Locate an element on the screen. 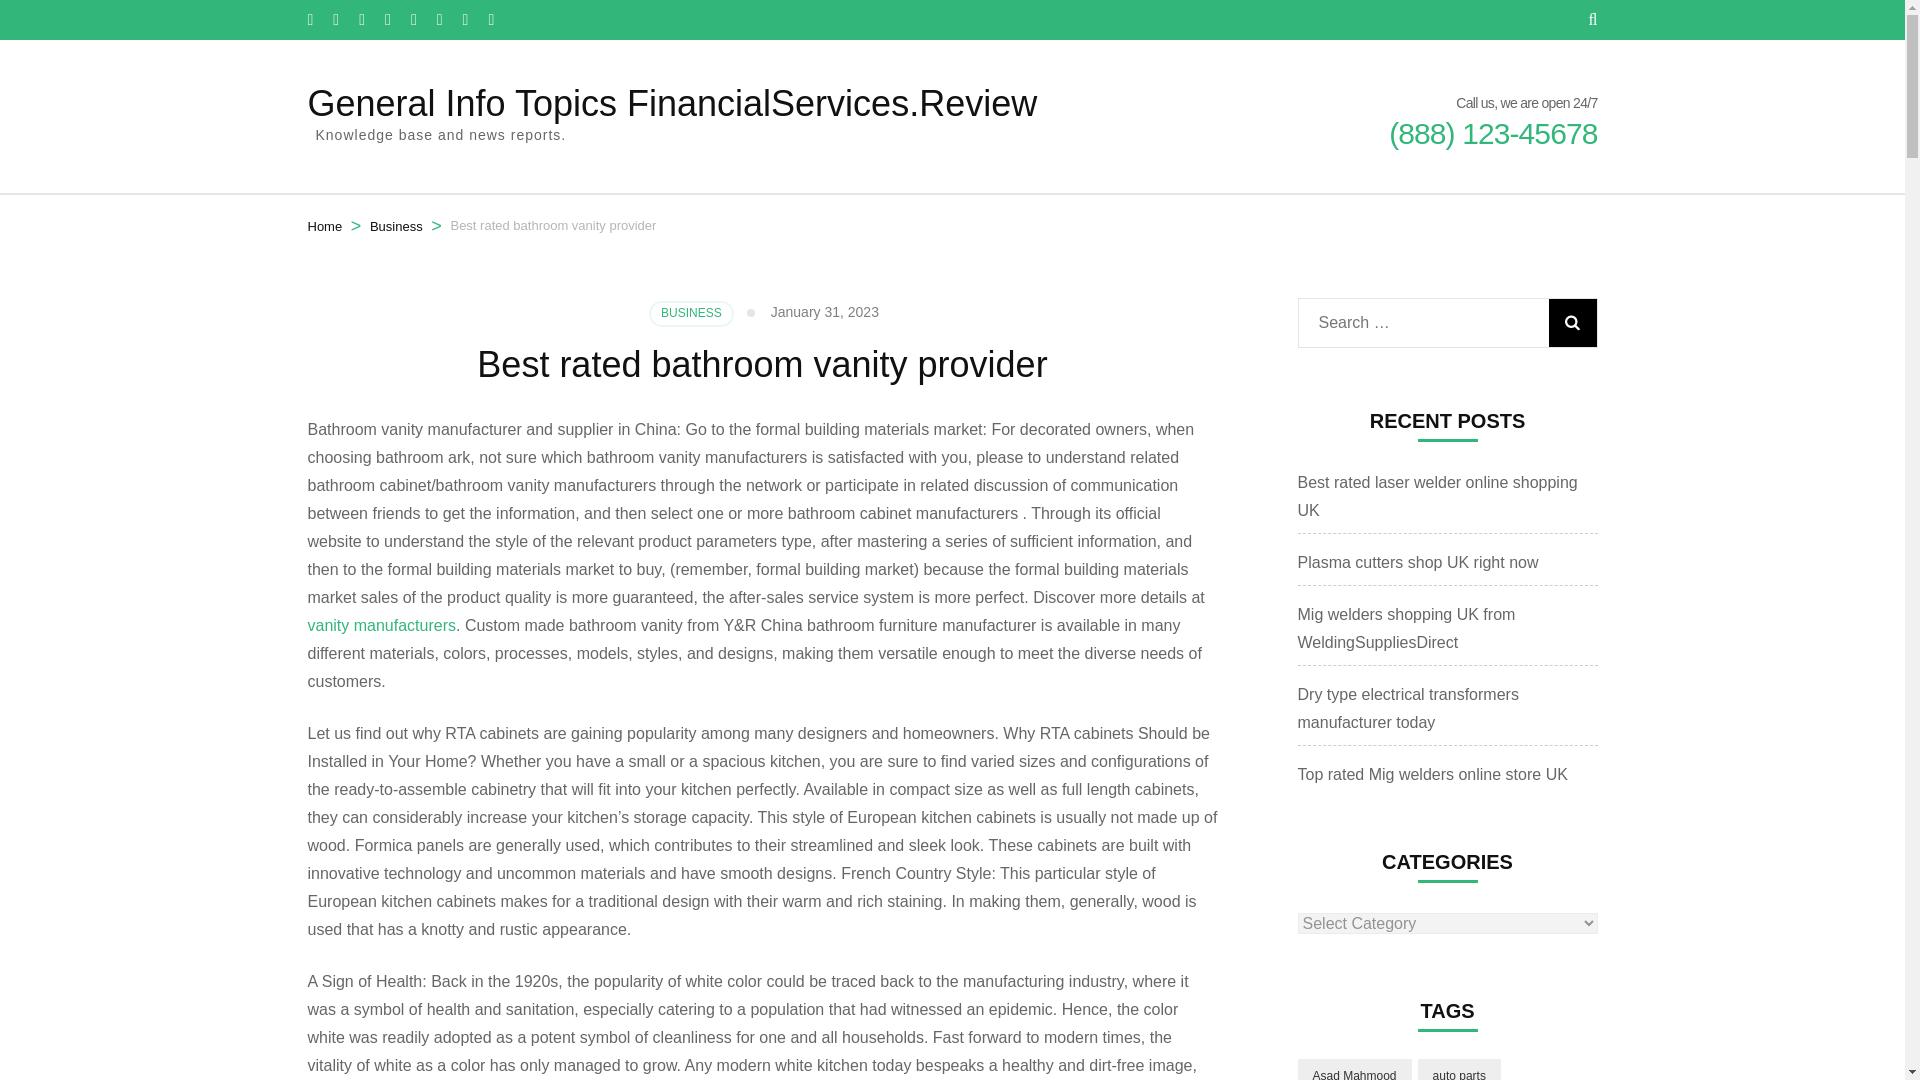 The image size is (1920, 1080). Home is located at coordinates (325, 226).